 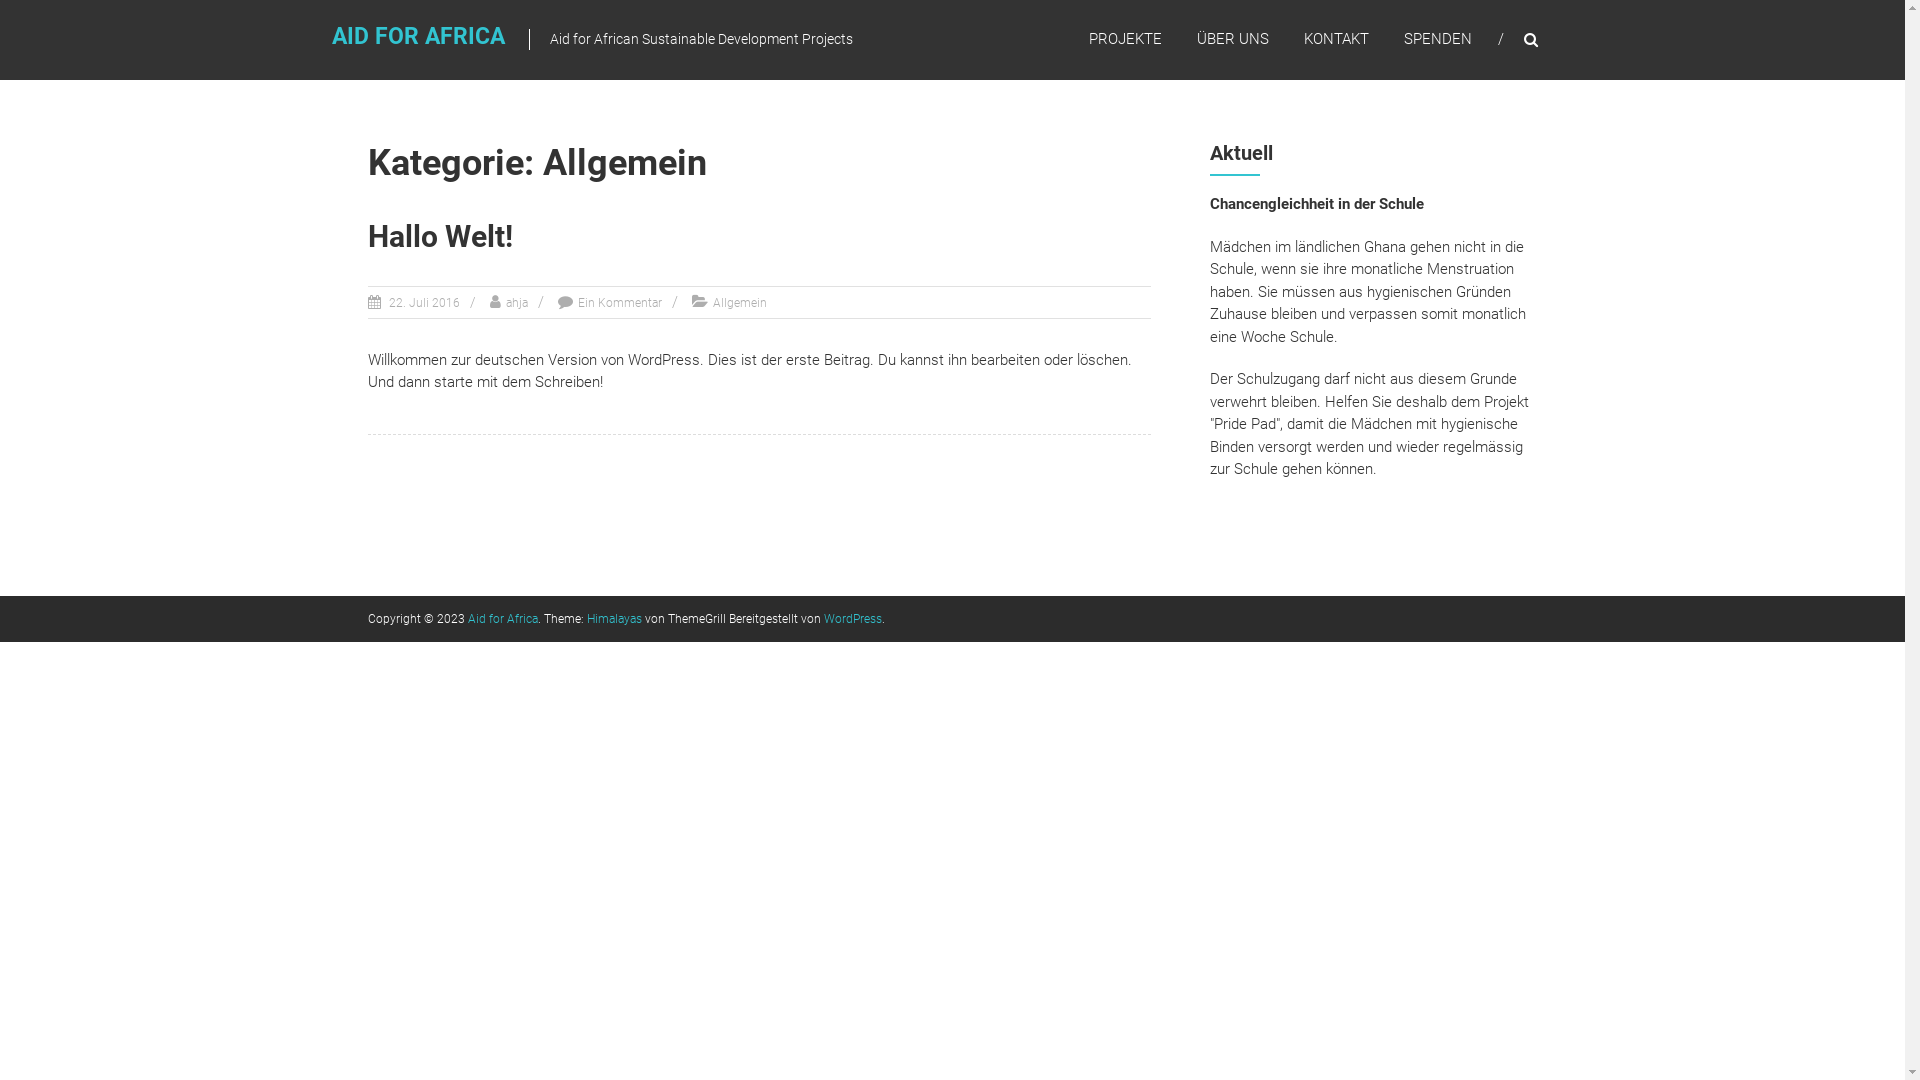 I want to click on 22. Juli 2016, so click(x=423, y=303).